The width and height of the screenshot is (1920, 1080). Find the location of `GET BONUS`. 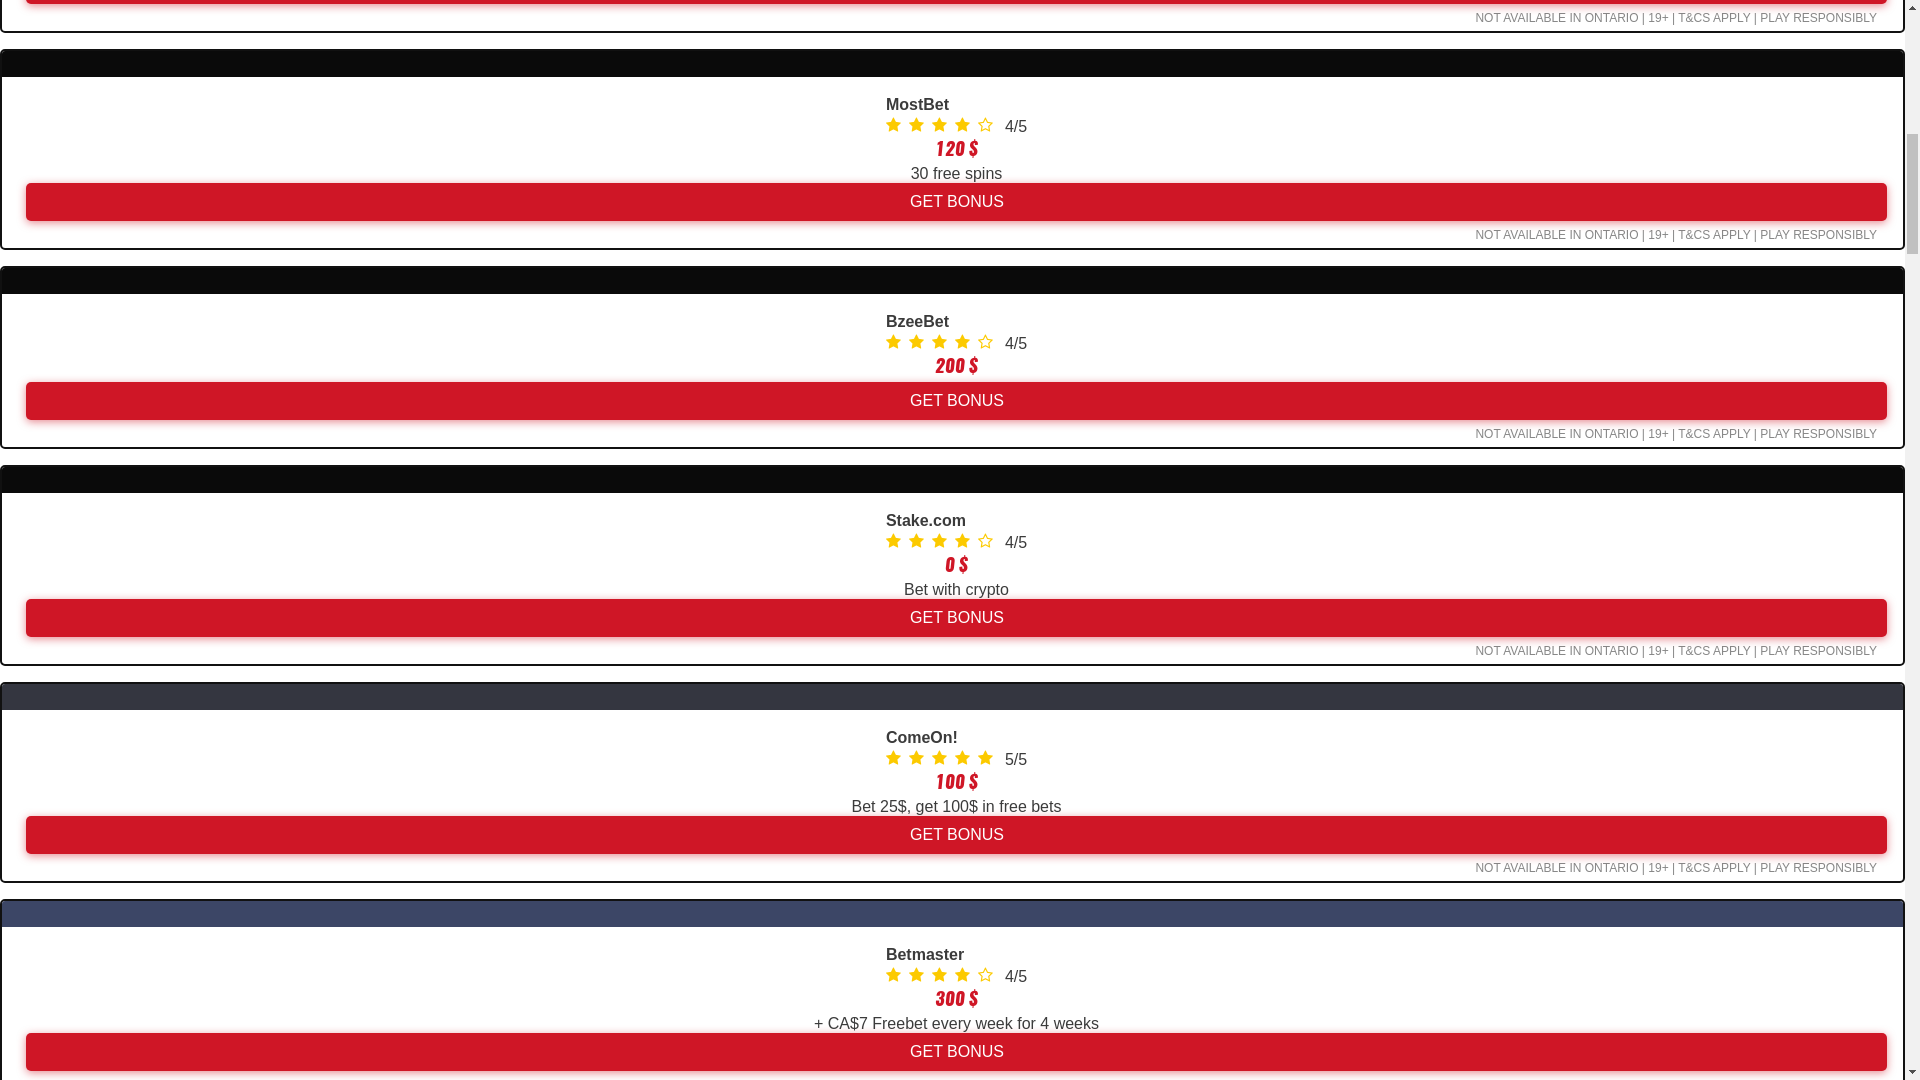

GET BONUS is located at coordinates (956, 401).